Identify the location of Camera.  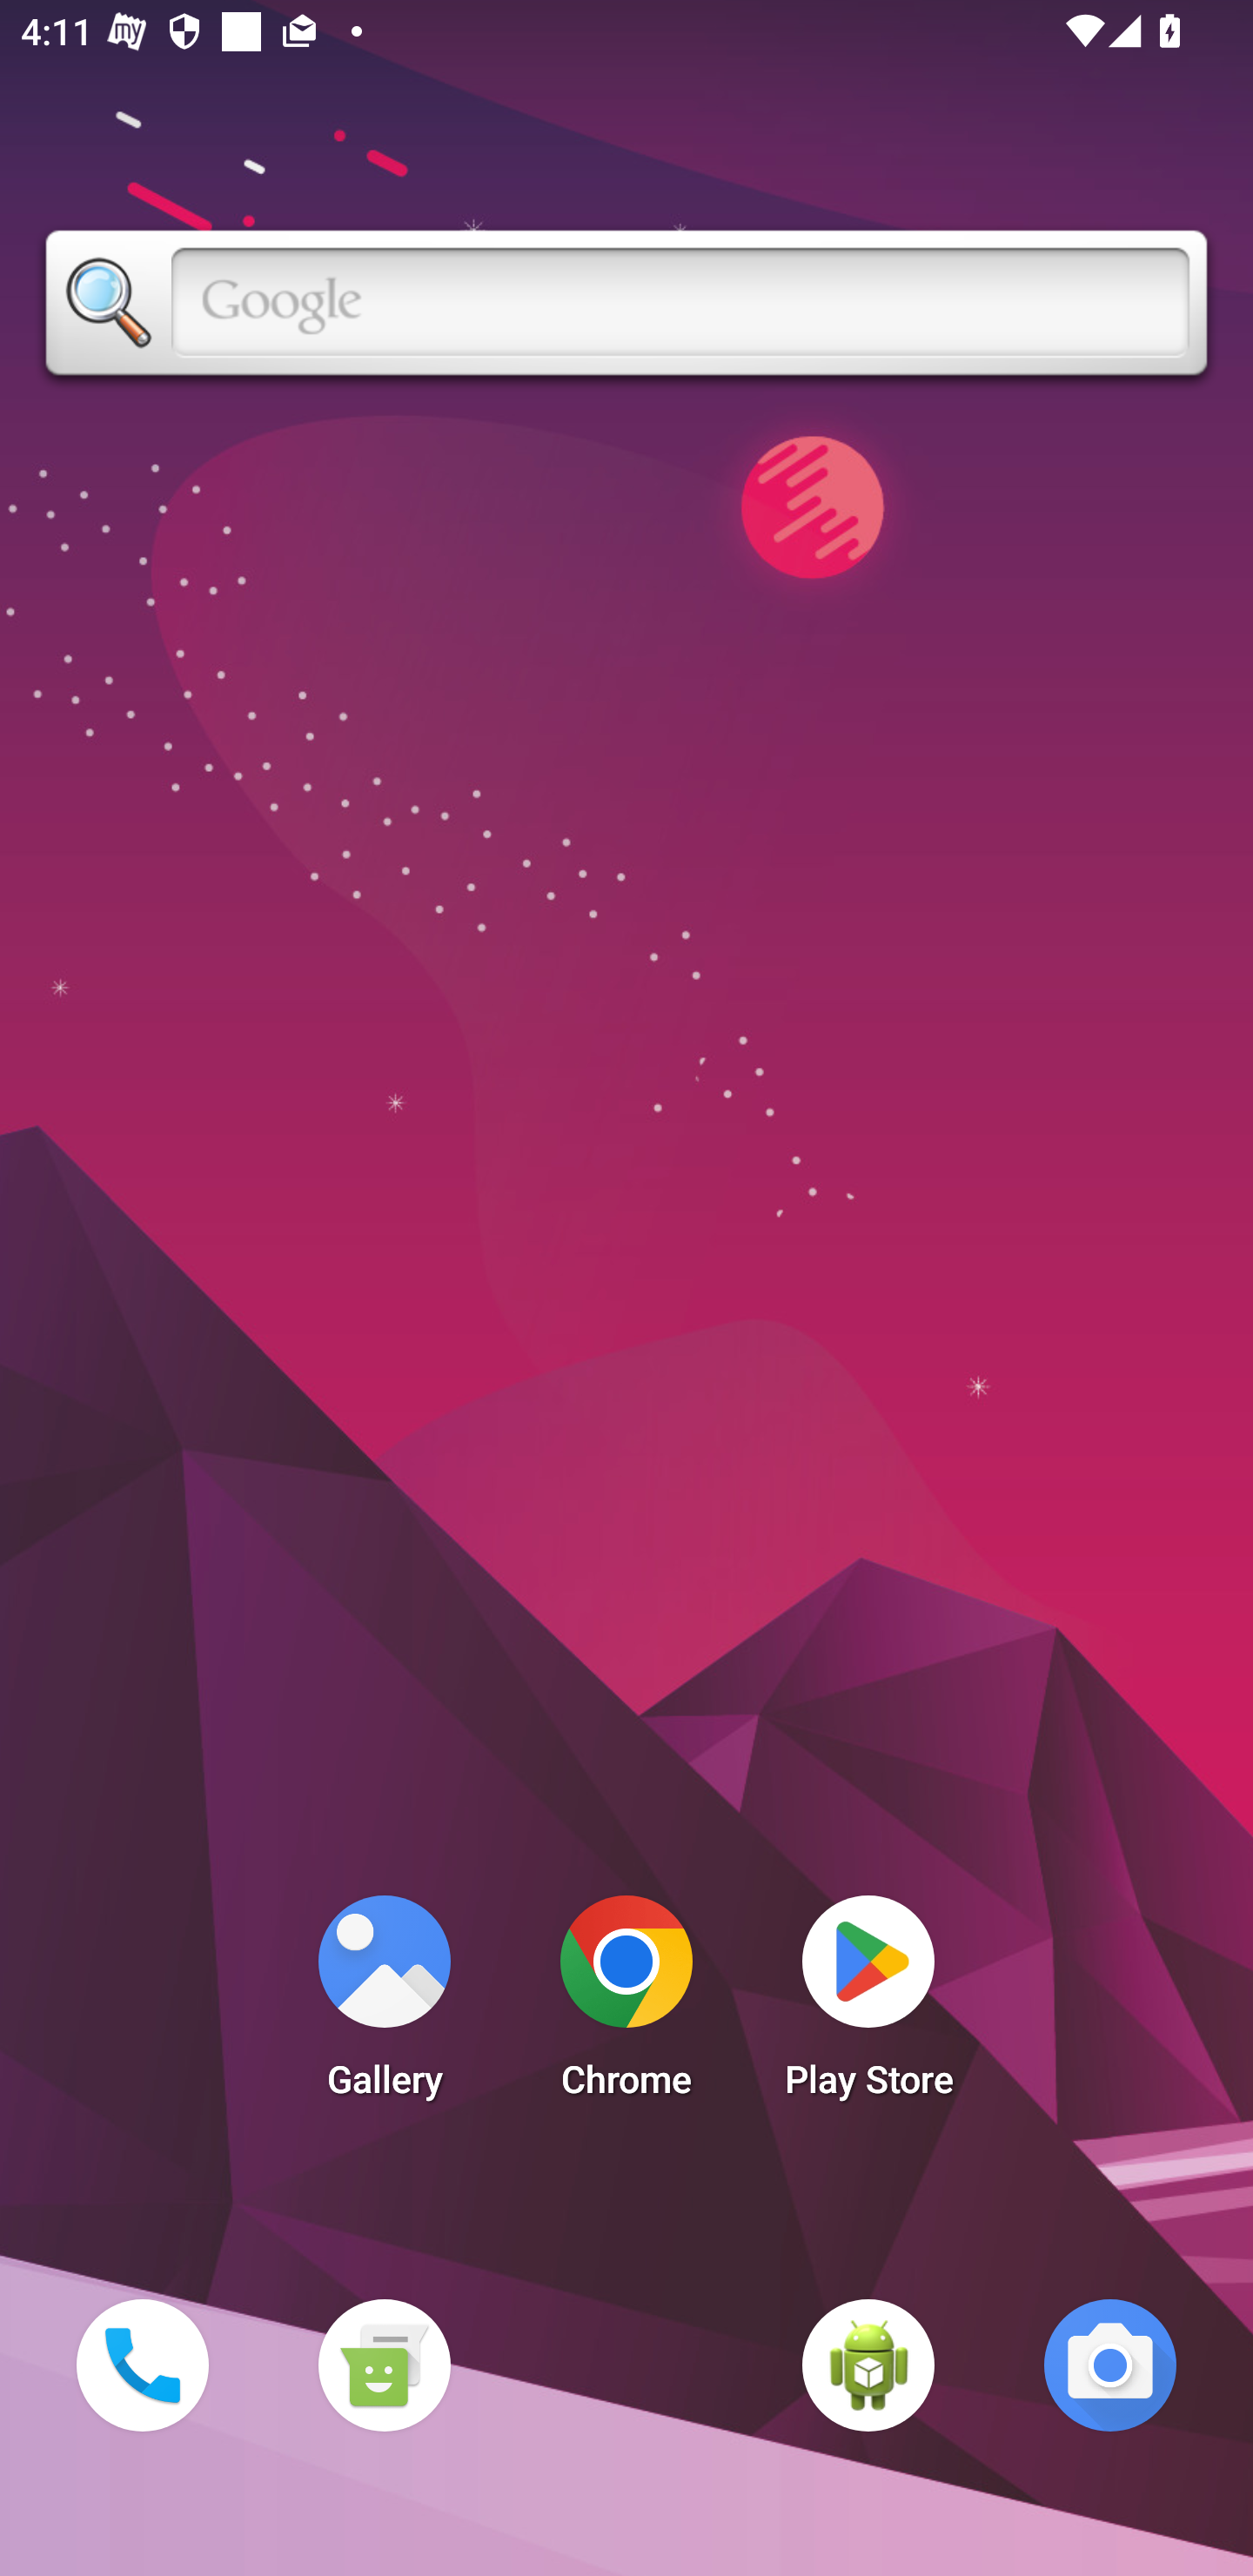
(1110, 2365).